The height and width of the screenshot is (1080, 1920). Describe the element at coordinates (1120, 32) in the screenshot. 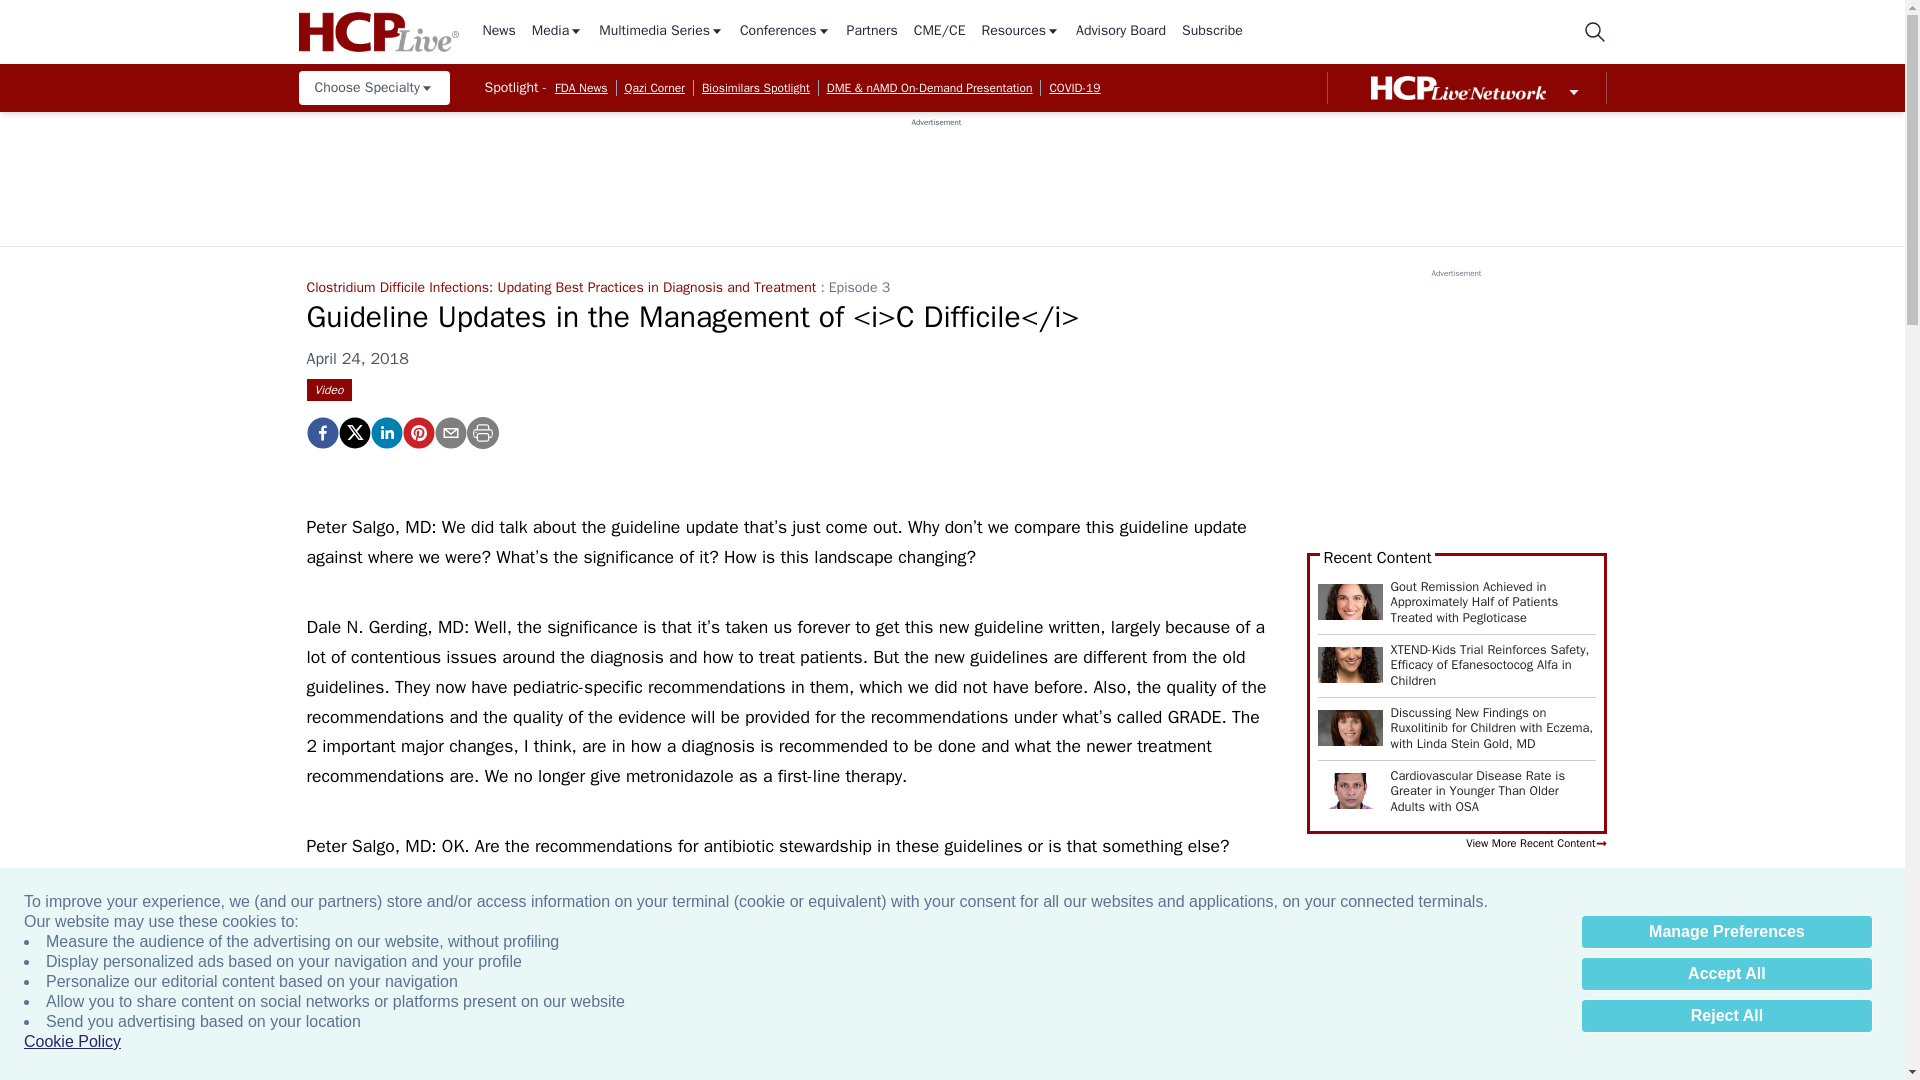

I see `Advisory Board` at that location.